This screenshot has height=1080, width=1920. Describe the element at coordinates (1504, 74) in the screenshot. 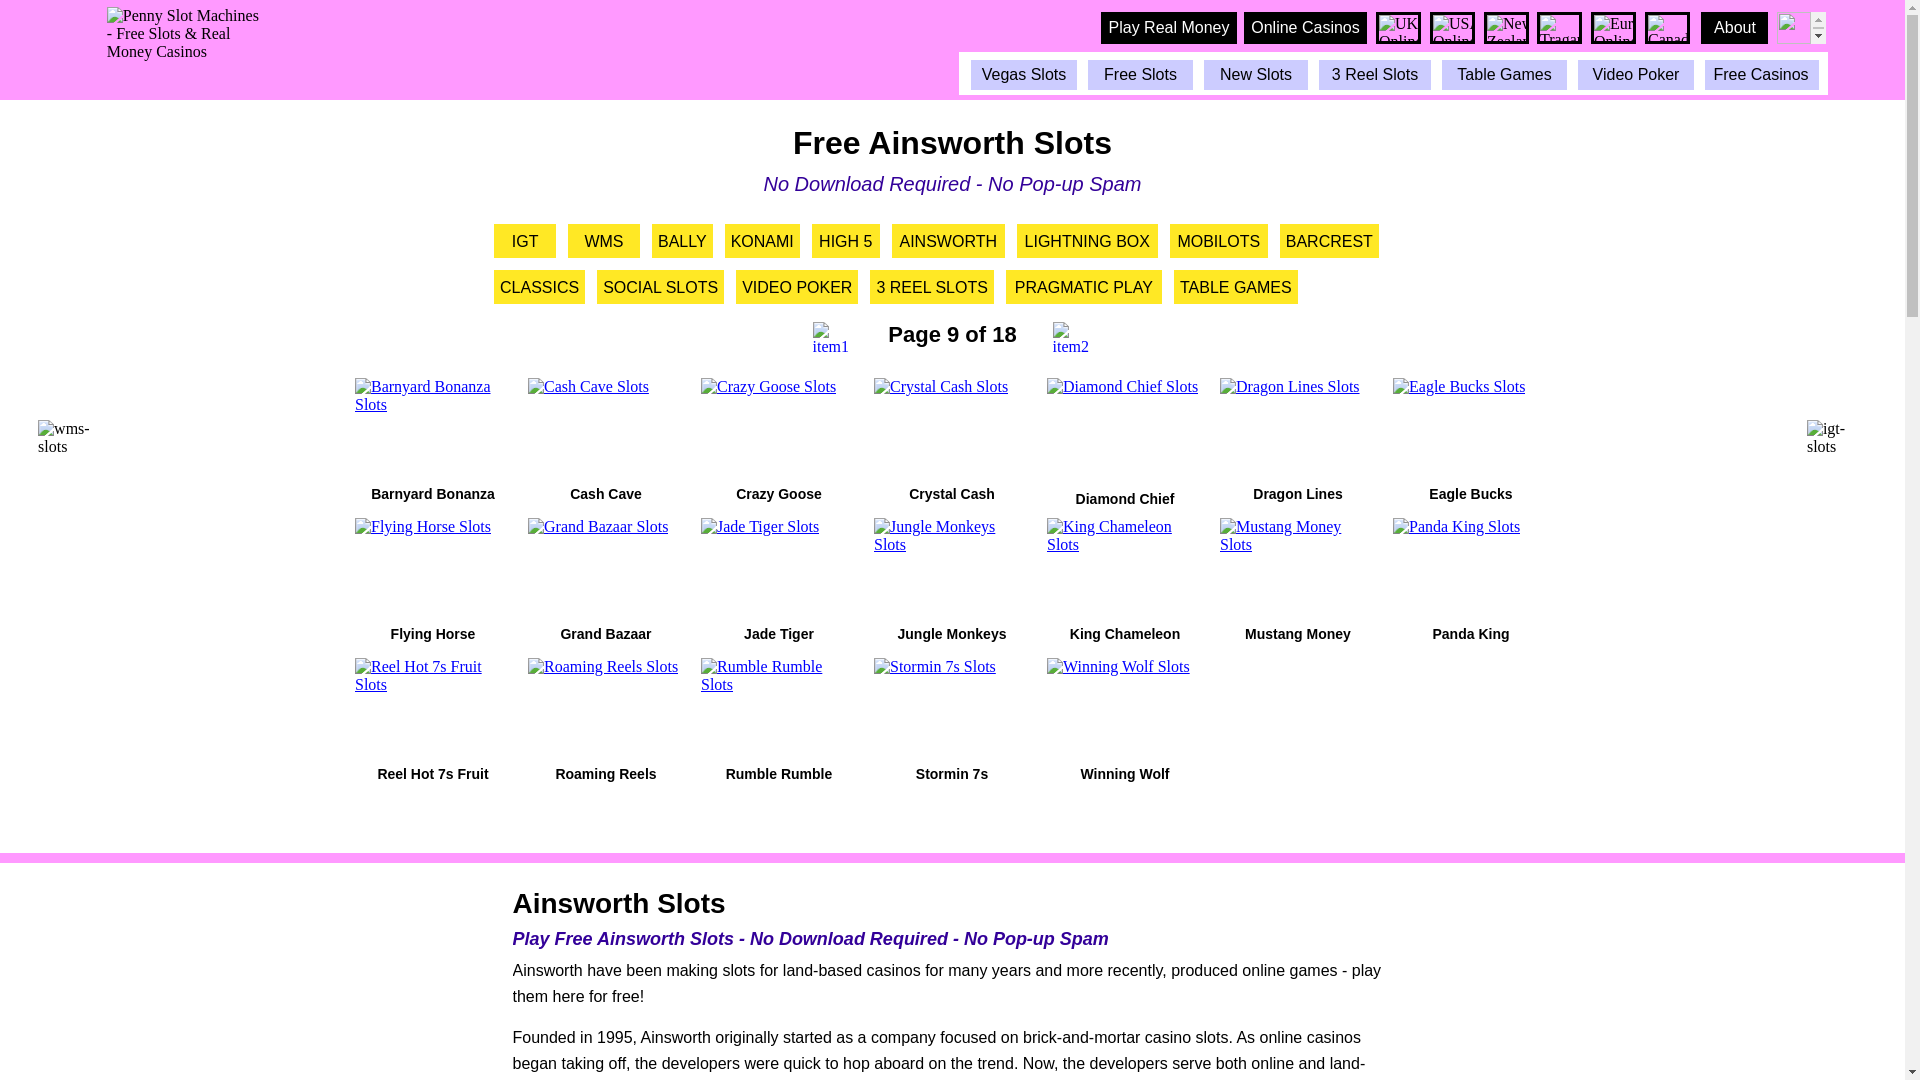

I see `Table Games` at that location.